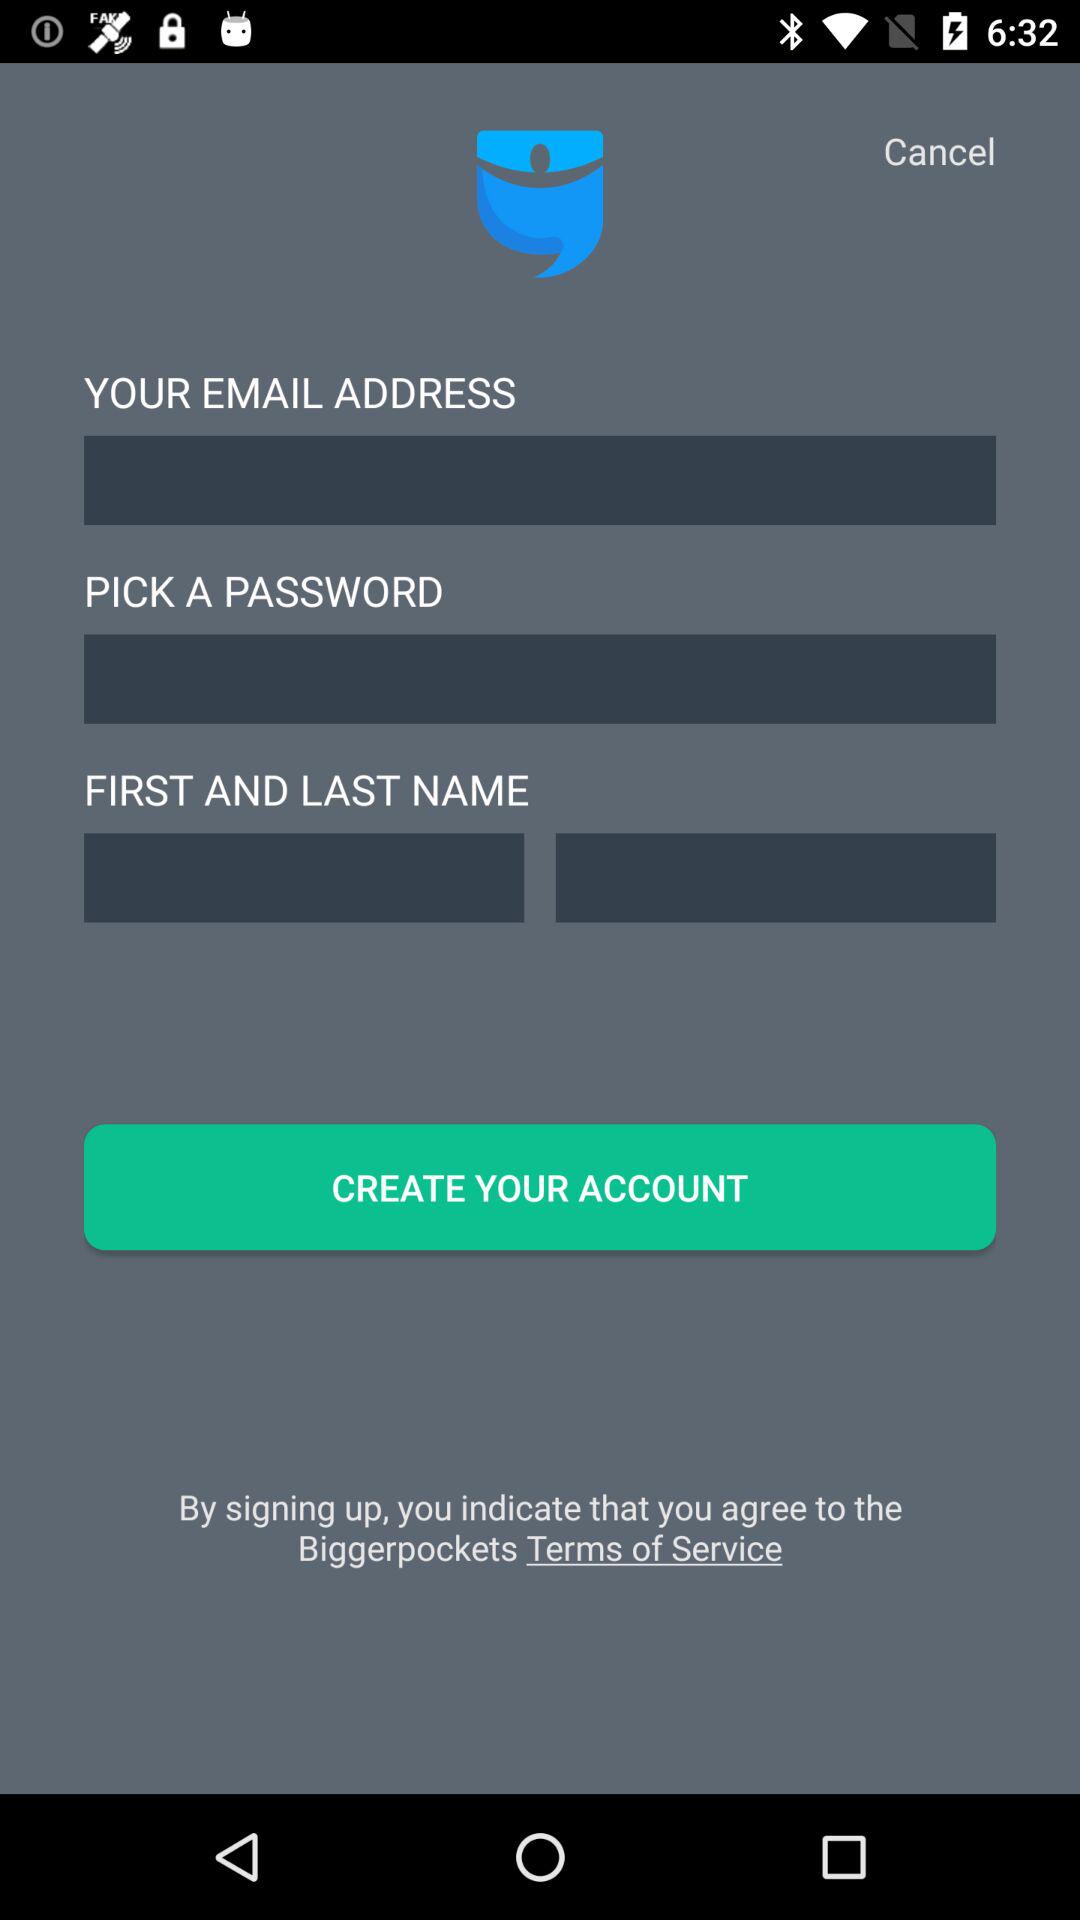 The image size is (1080, 1920). What do you see at coordinates (540, 1187) in the screenshot?
I see `turn on the icon above by signing up item` at bounding box center [540, 1187].